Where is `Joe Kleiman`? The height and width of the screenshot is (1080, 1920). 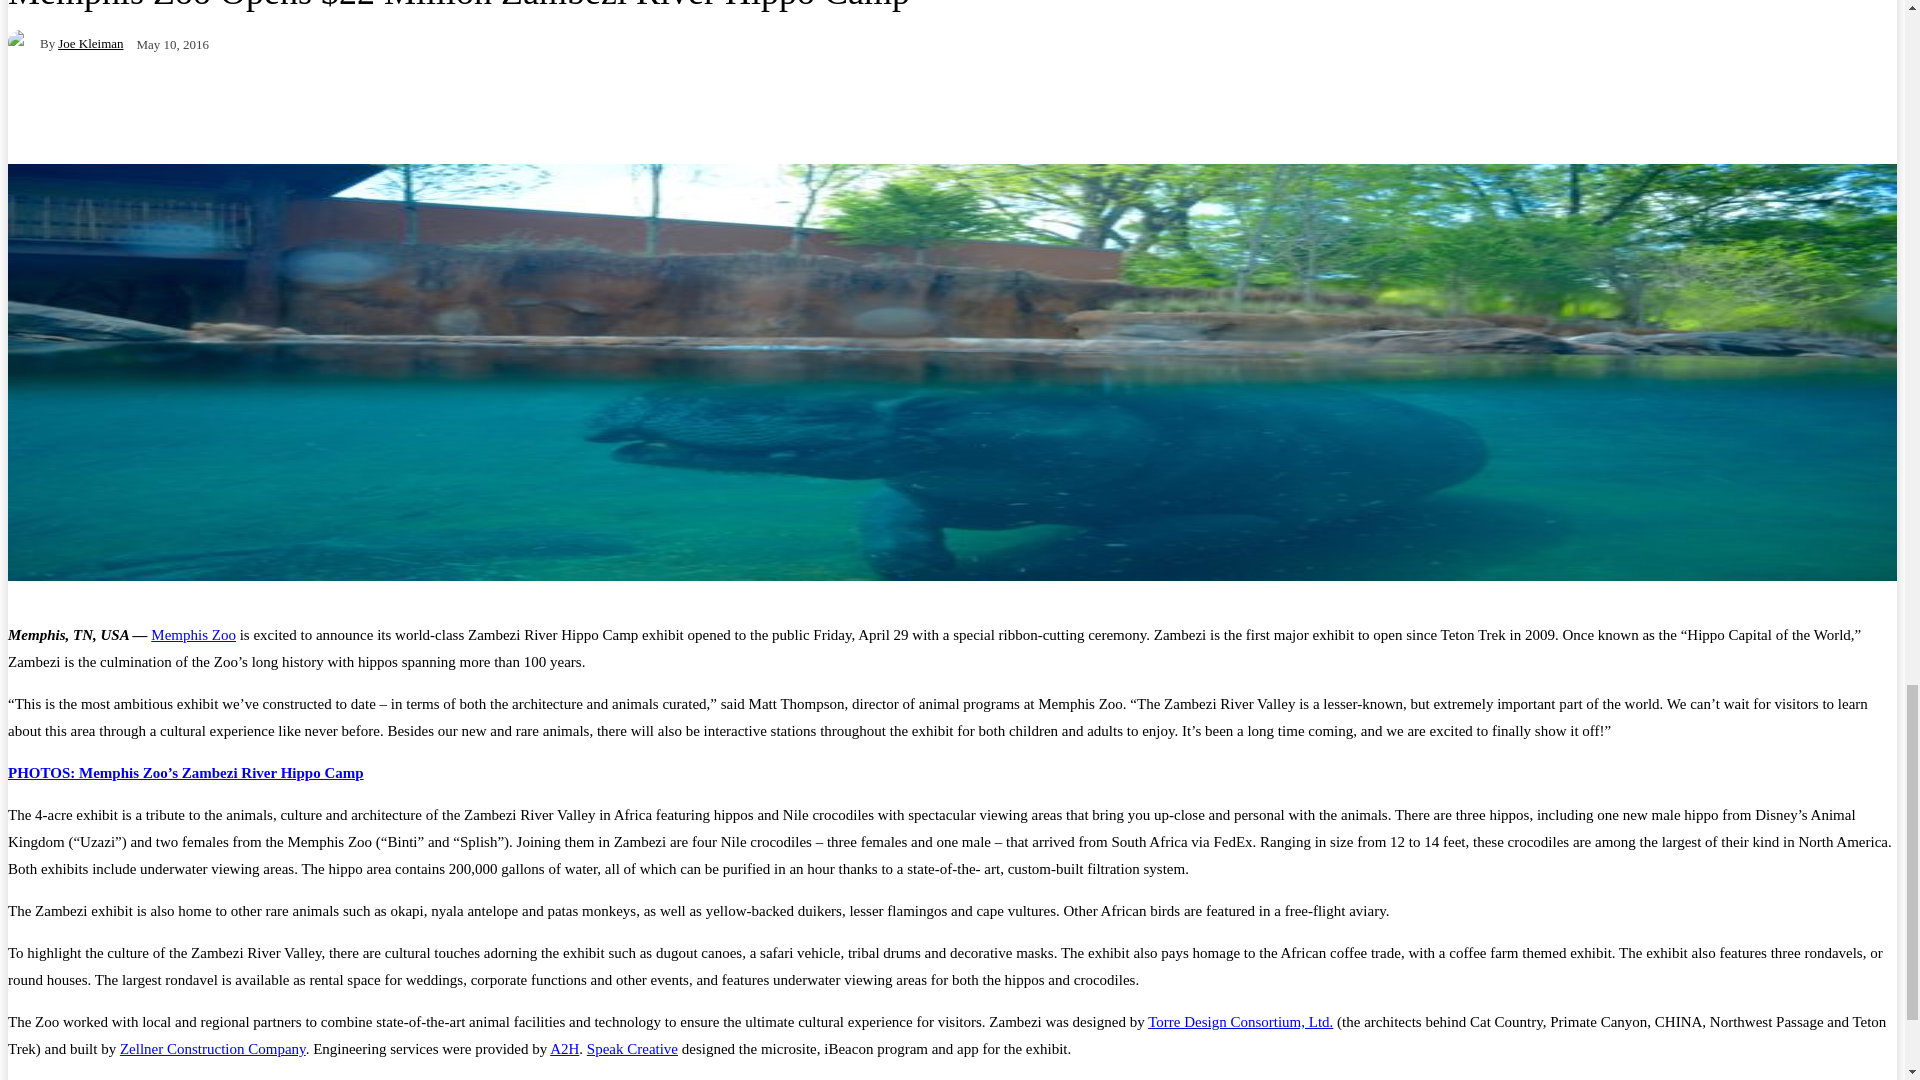
Joe Kleiman is located at coordinates (24, 43).